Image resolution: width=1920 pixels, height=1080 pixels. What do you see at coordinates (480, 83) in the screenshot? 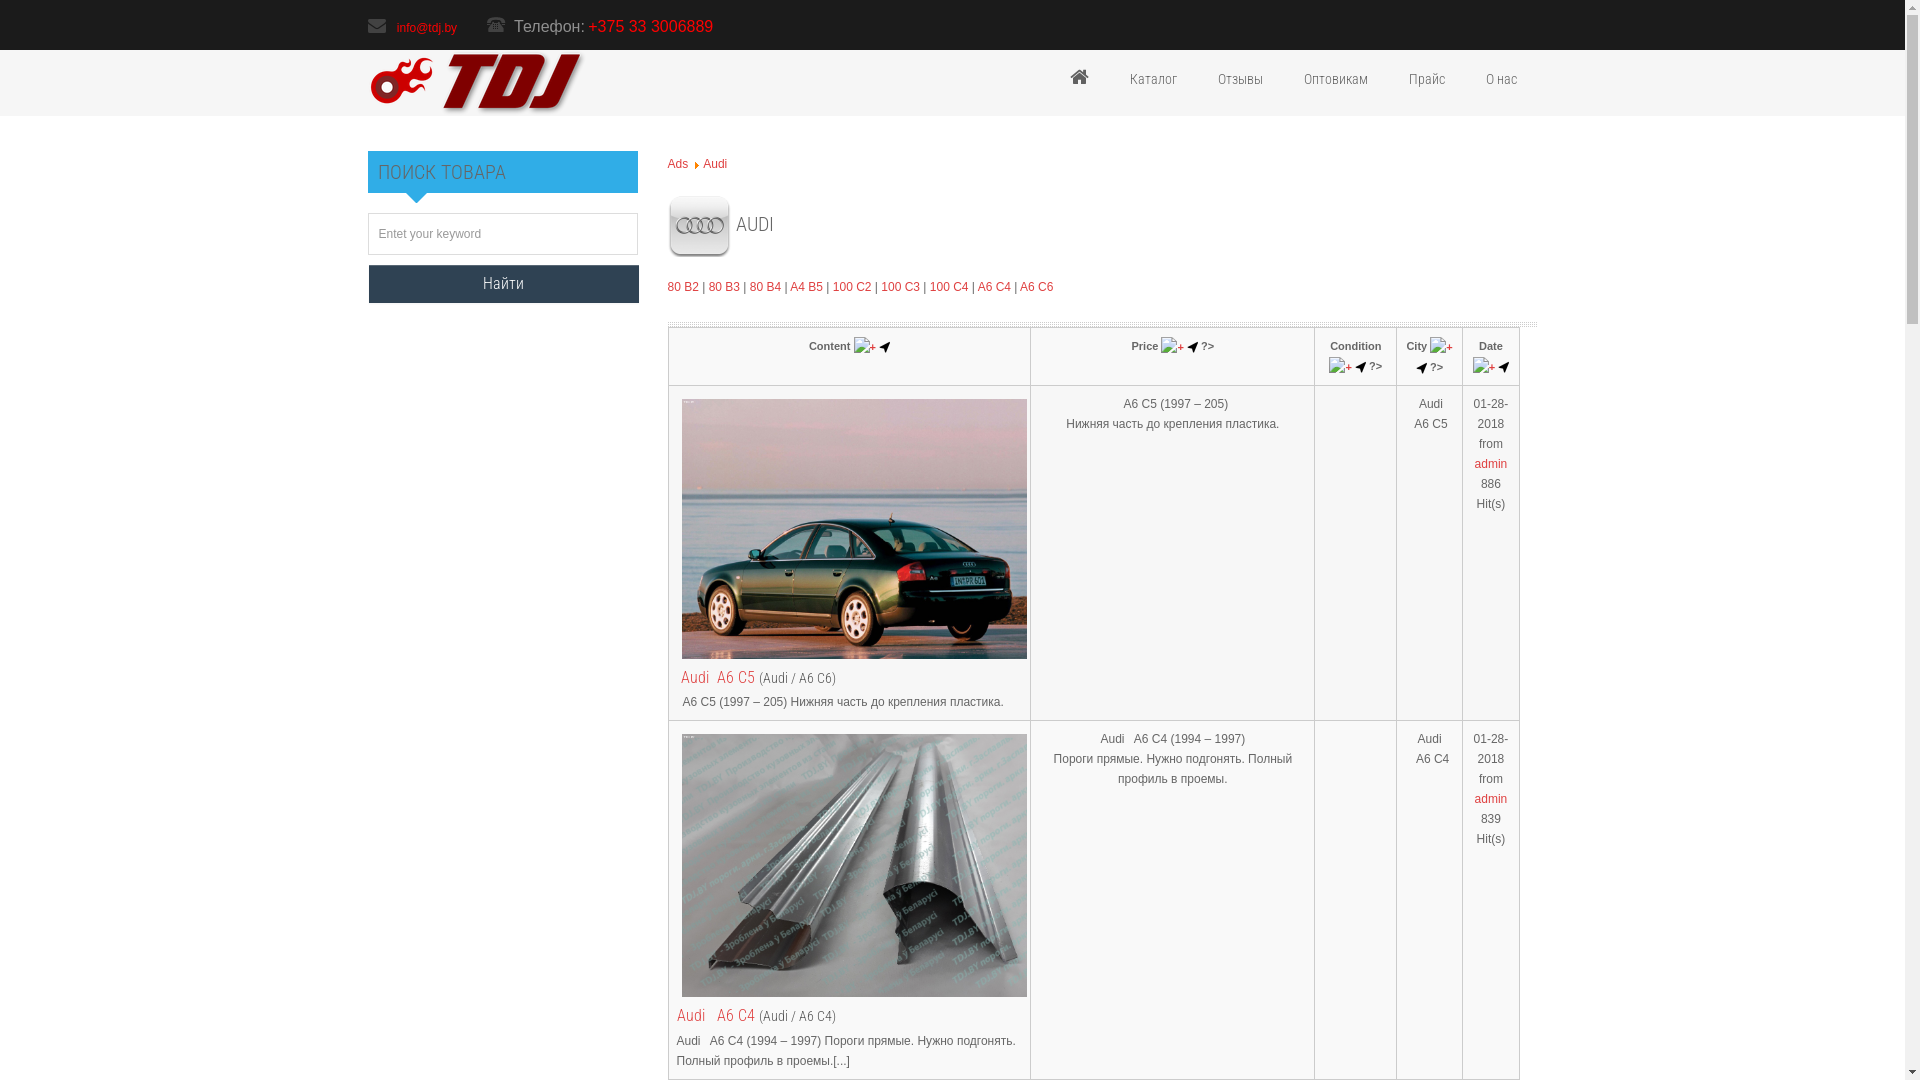
I see `TDJ.BY` at bounding box center [480, 83].